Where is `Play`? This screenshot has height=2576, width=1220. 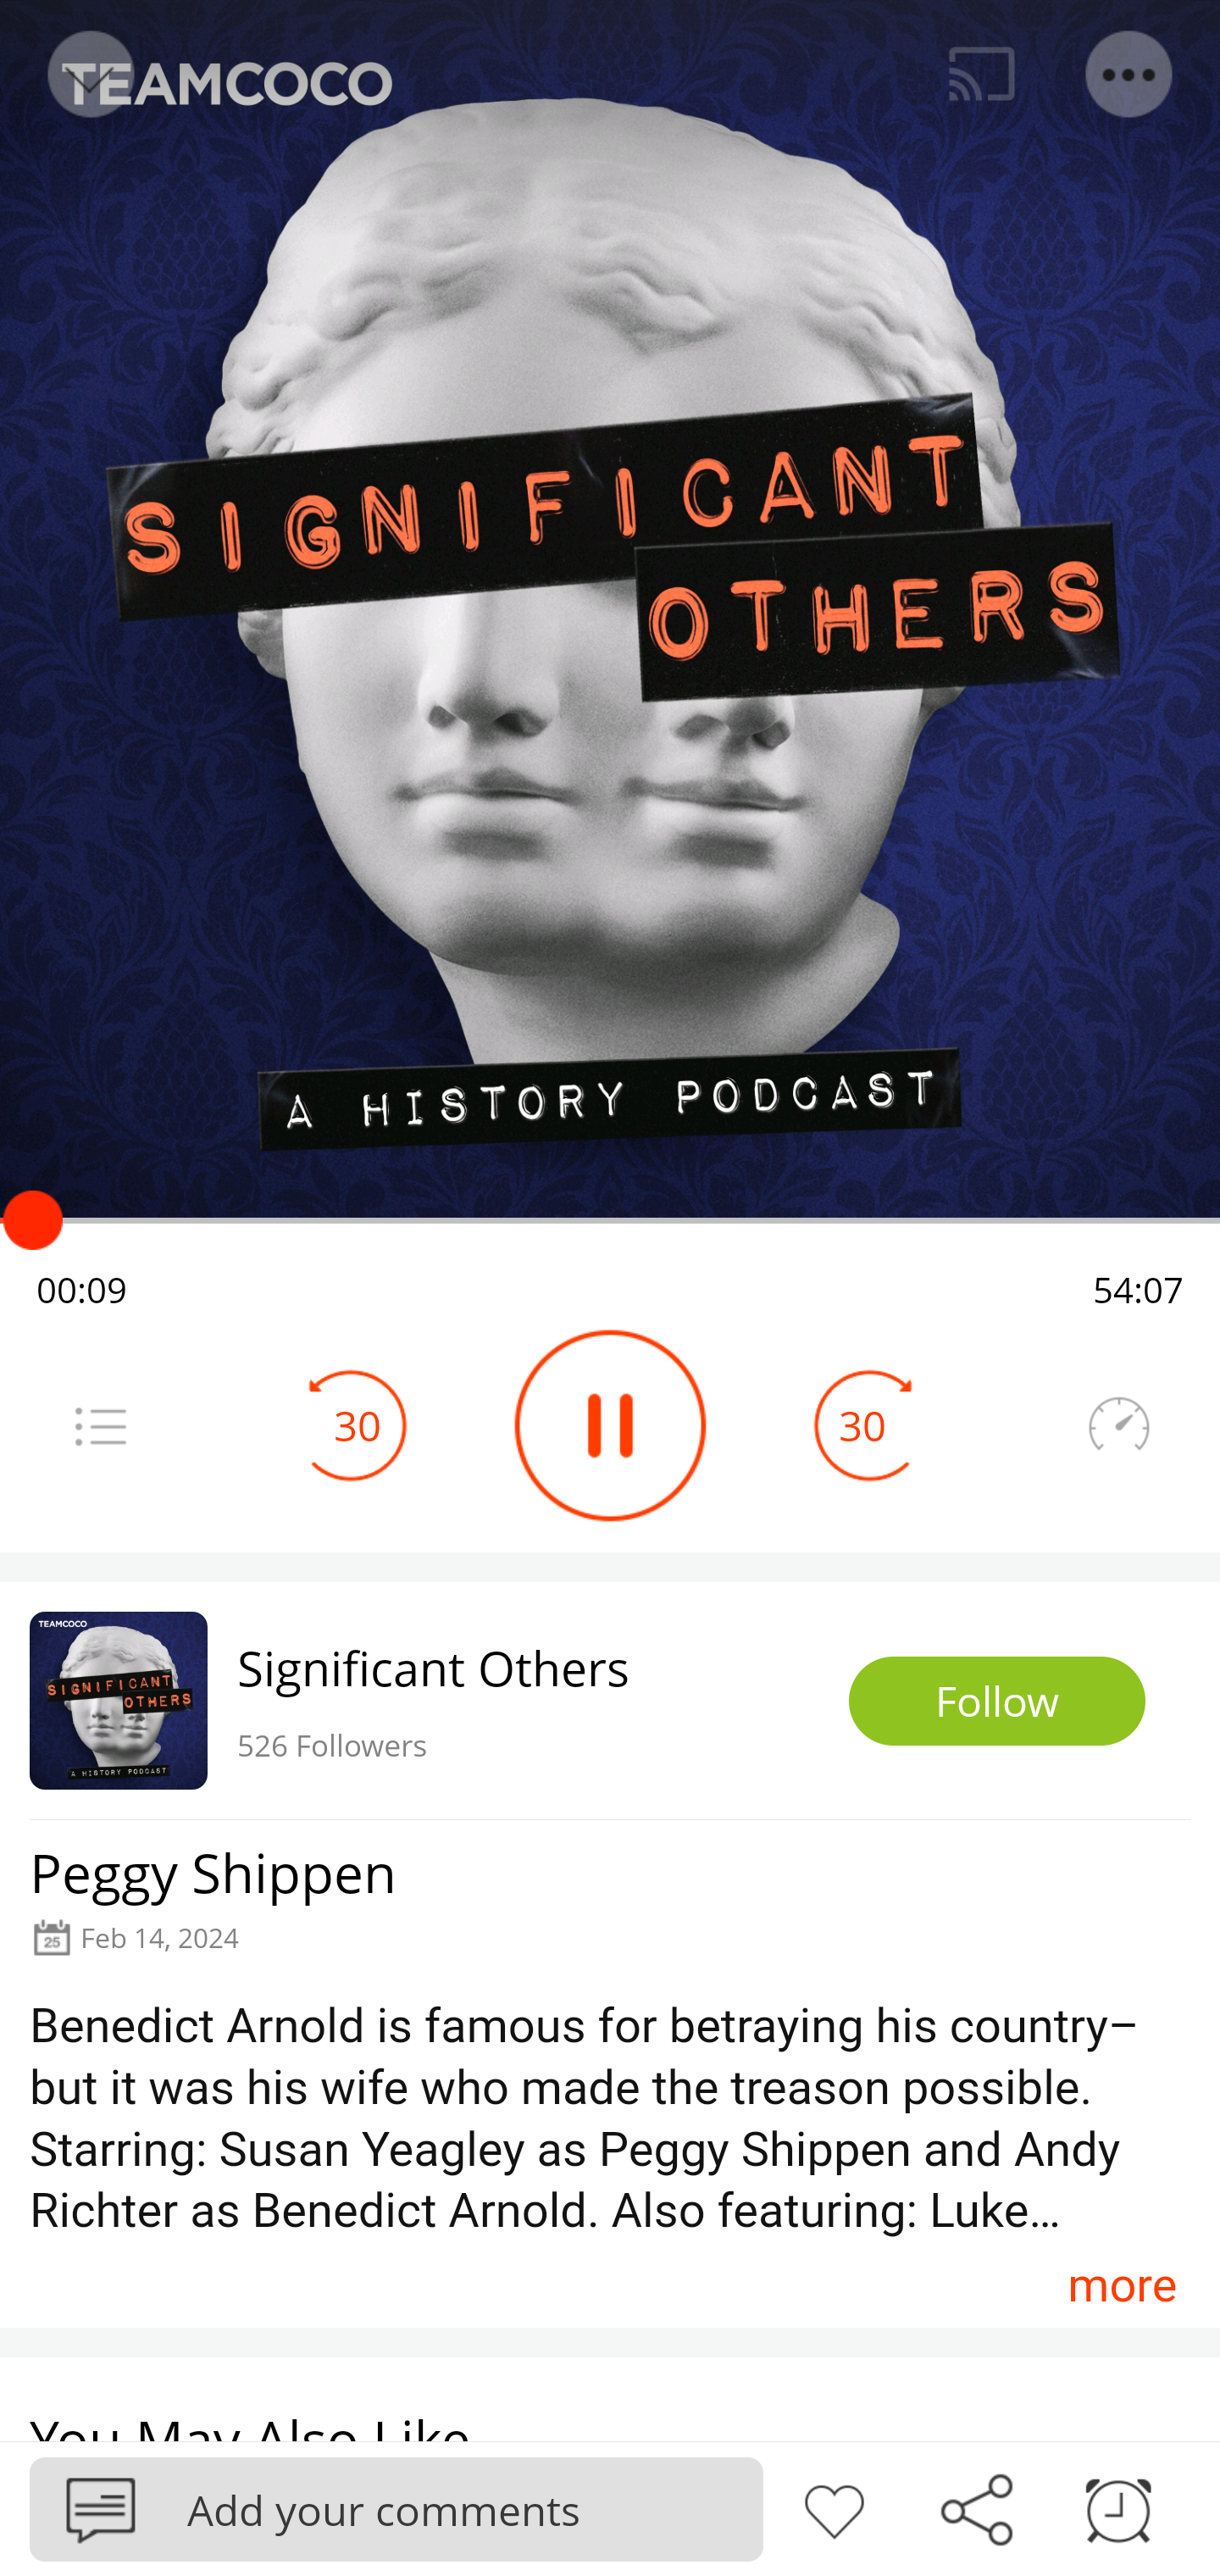
Play is located at coordinates (610, 1425).